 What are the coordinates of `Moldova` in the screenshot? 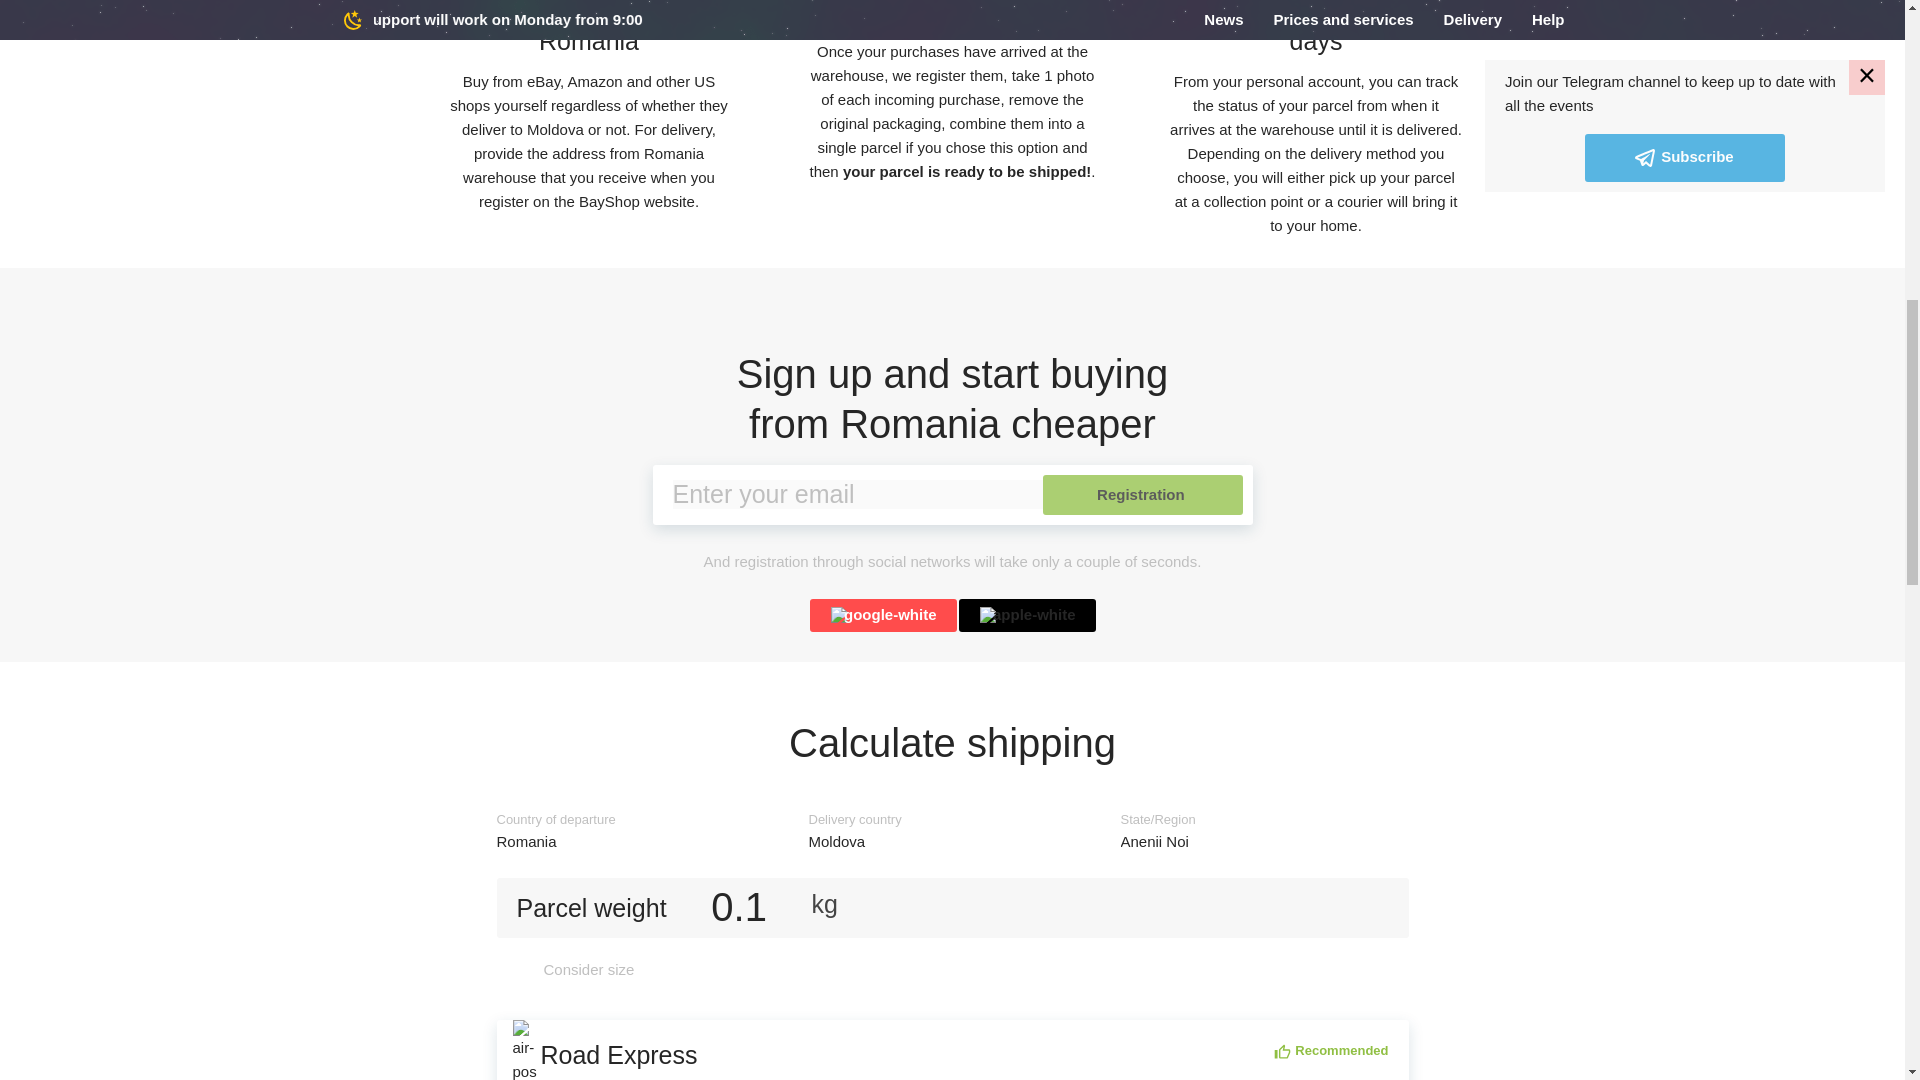 It's located at (739, 906).